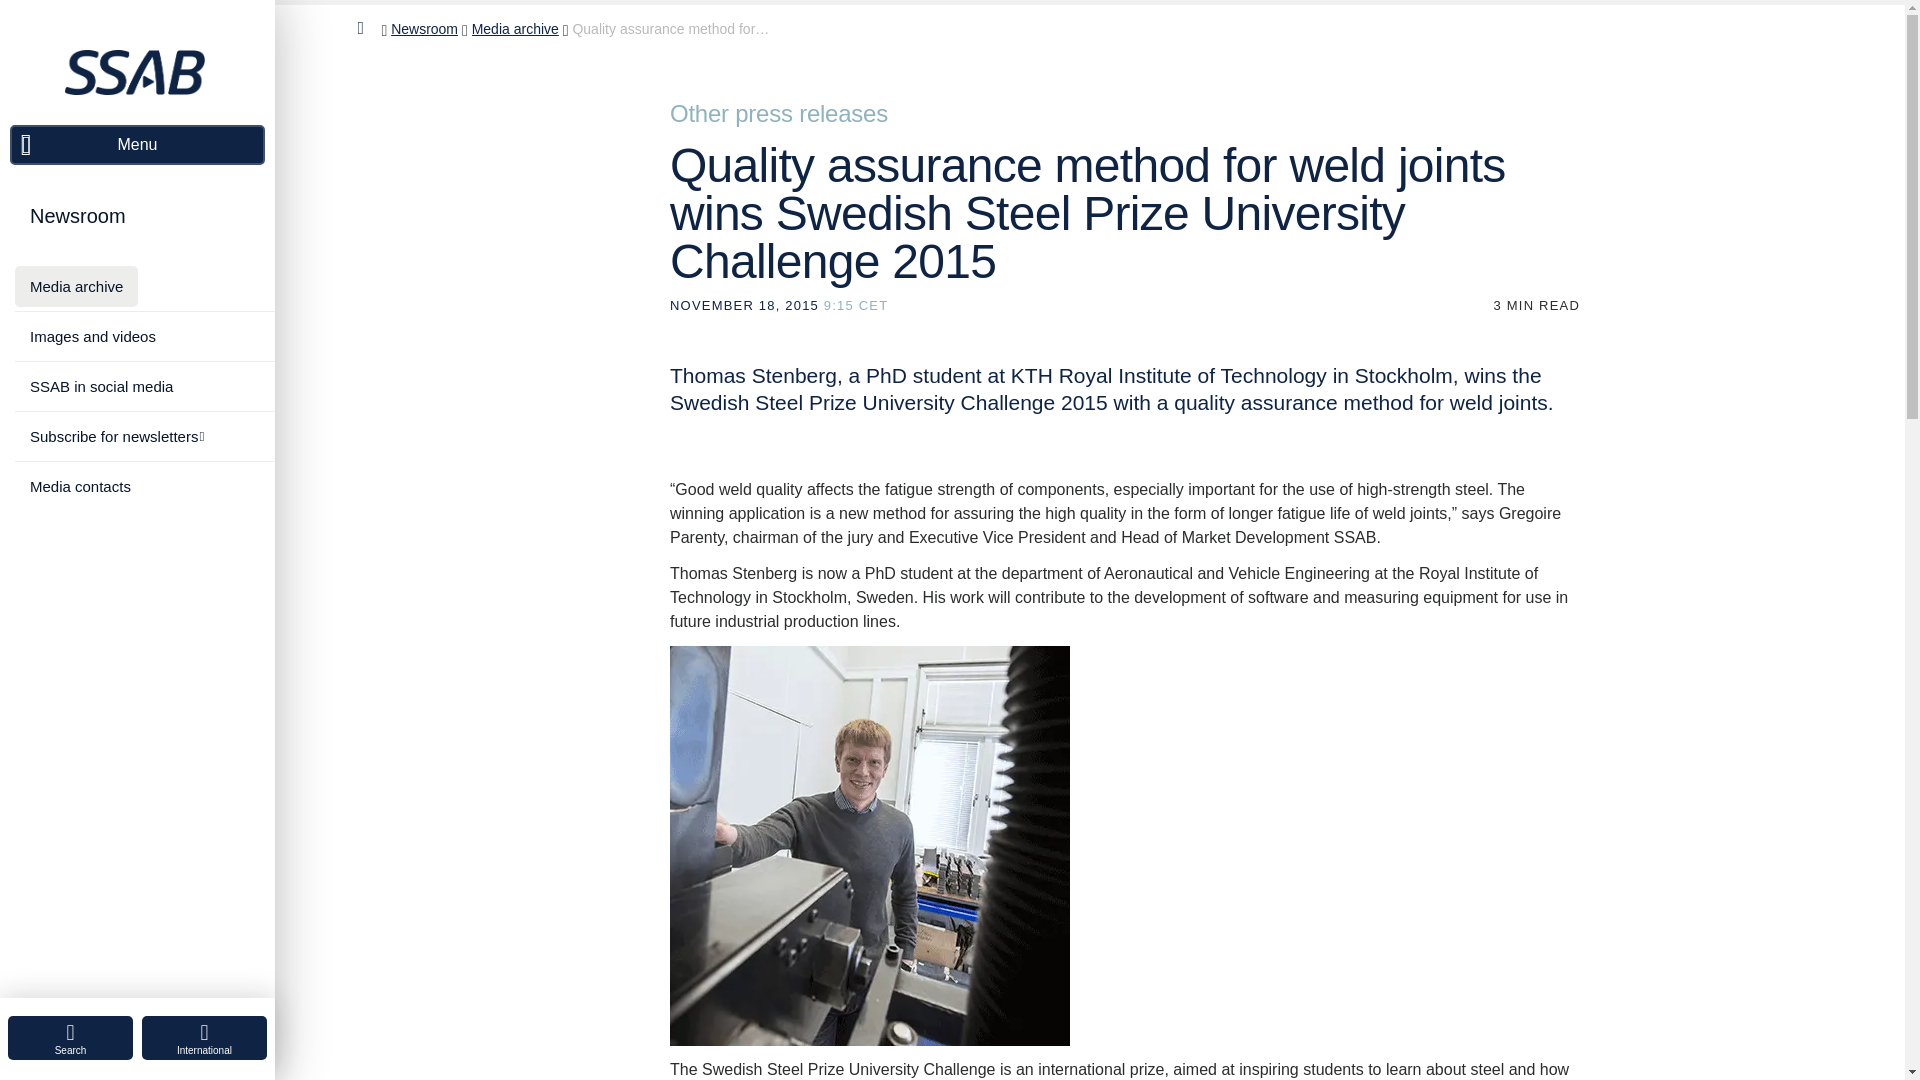 The height and width of the screenshot is (1080, 1920). What do you see at coordinates (76, 286) in the screenshot?
I see `Media archive` at bounding box center [76, 286].